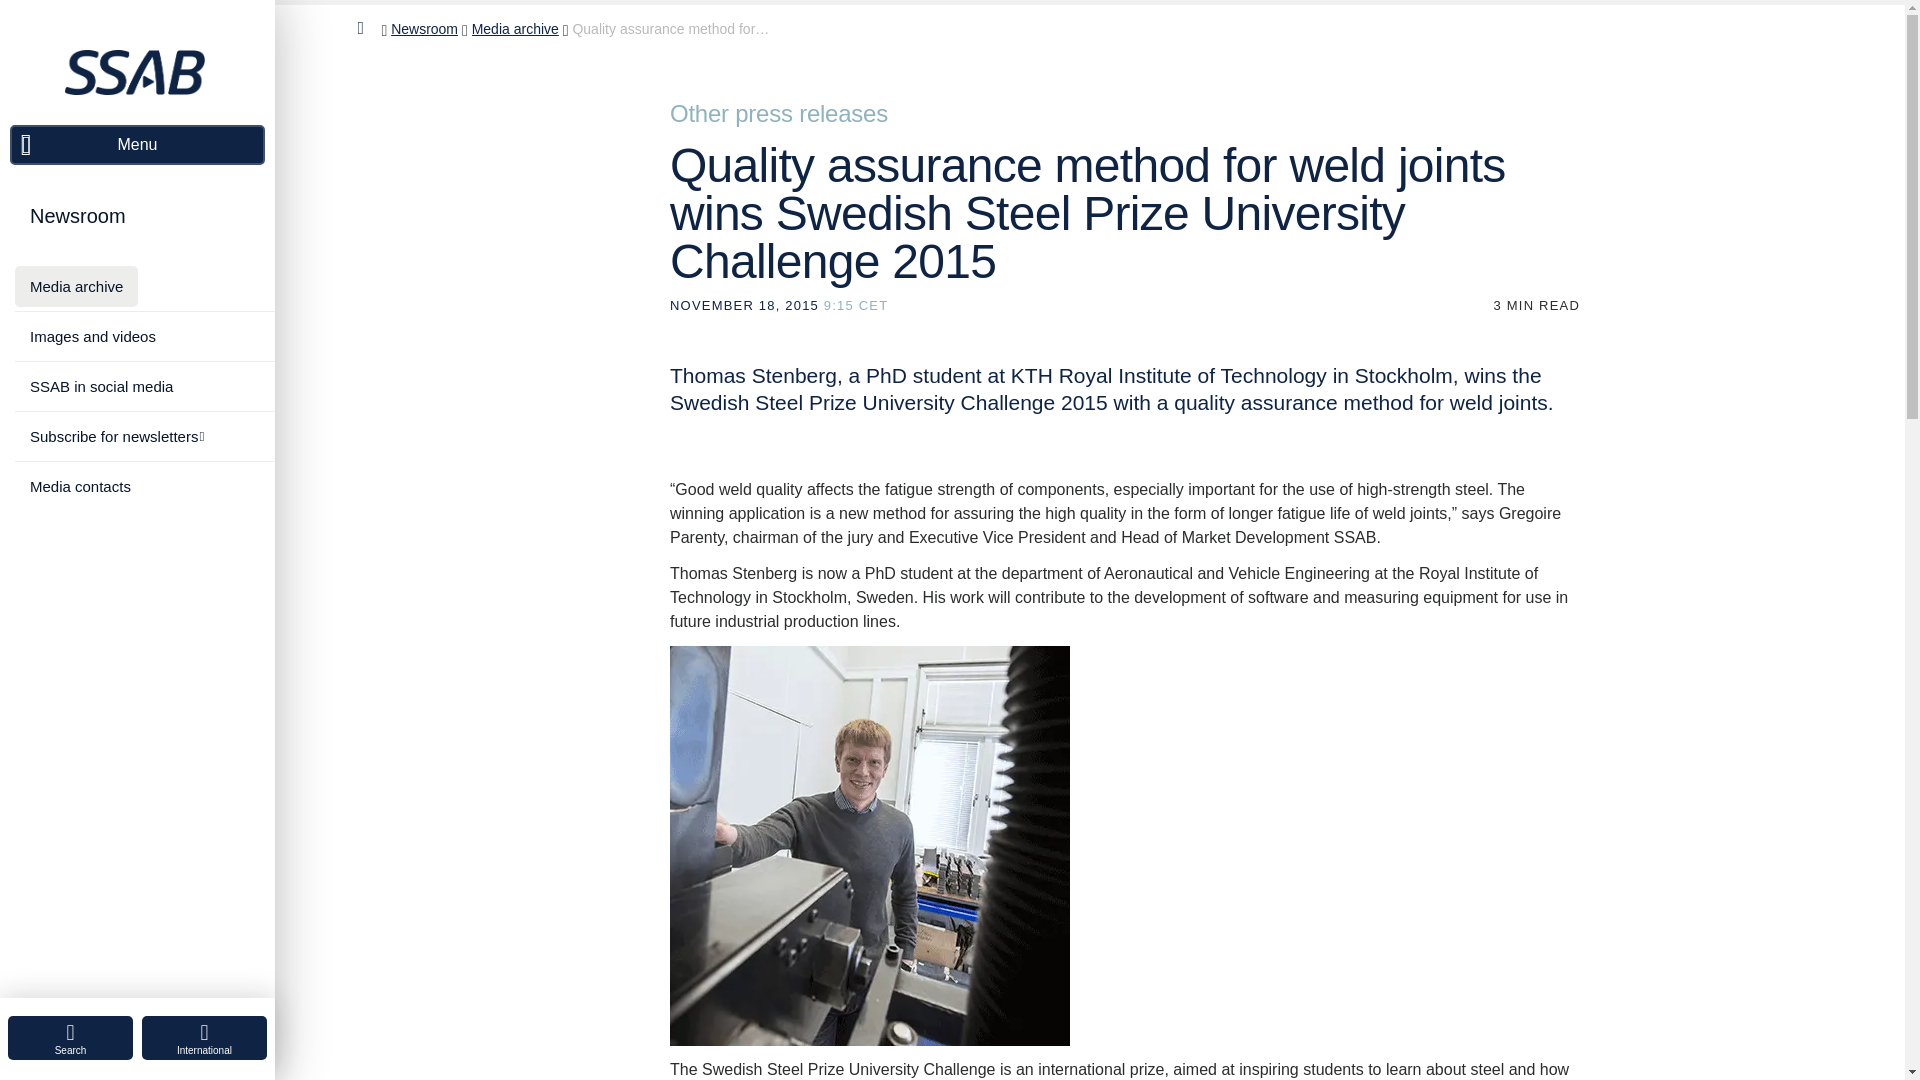 The height and width of the screenshot is (1080, 1920). What do you see at coordinates (76, 286) in the screenshot?
I see `Media archive` at bounding box center [76, 286].